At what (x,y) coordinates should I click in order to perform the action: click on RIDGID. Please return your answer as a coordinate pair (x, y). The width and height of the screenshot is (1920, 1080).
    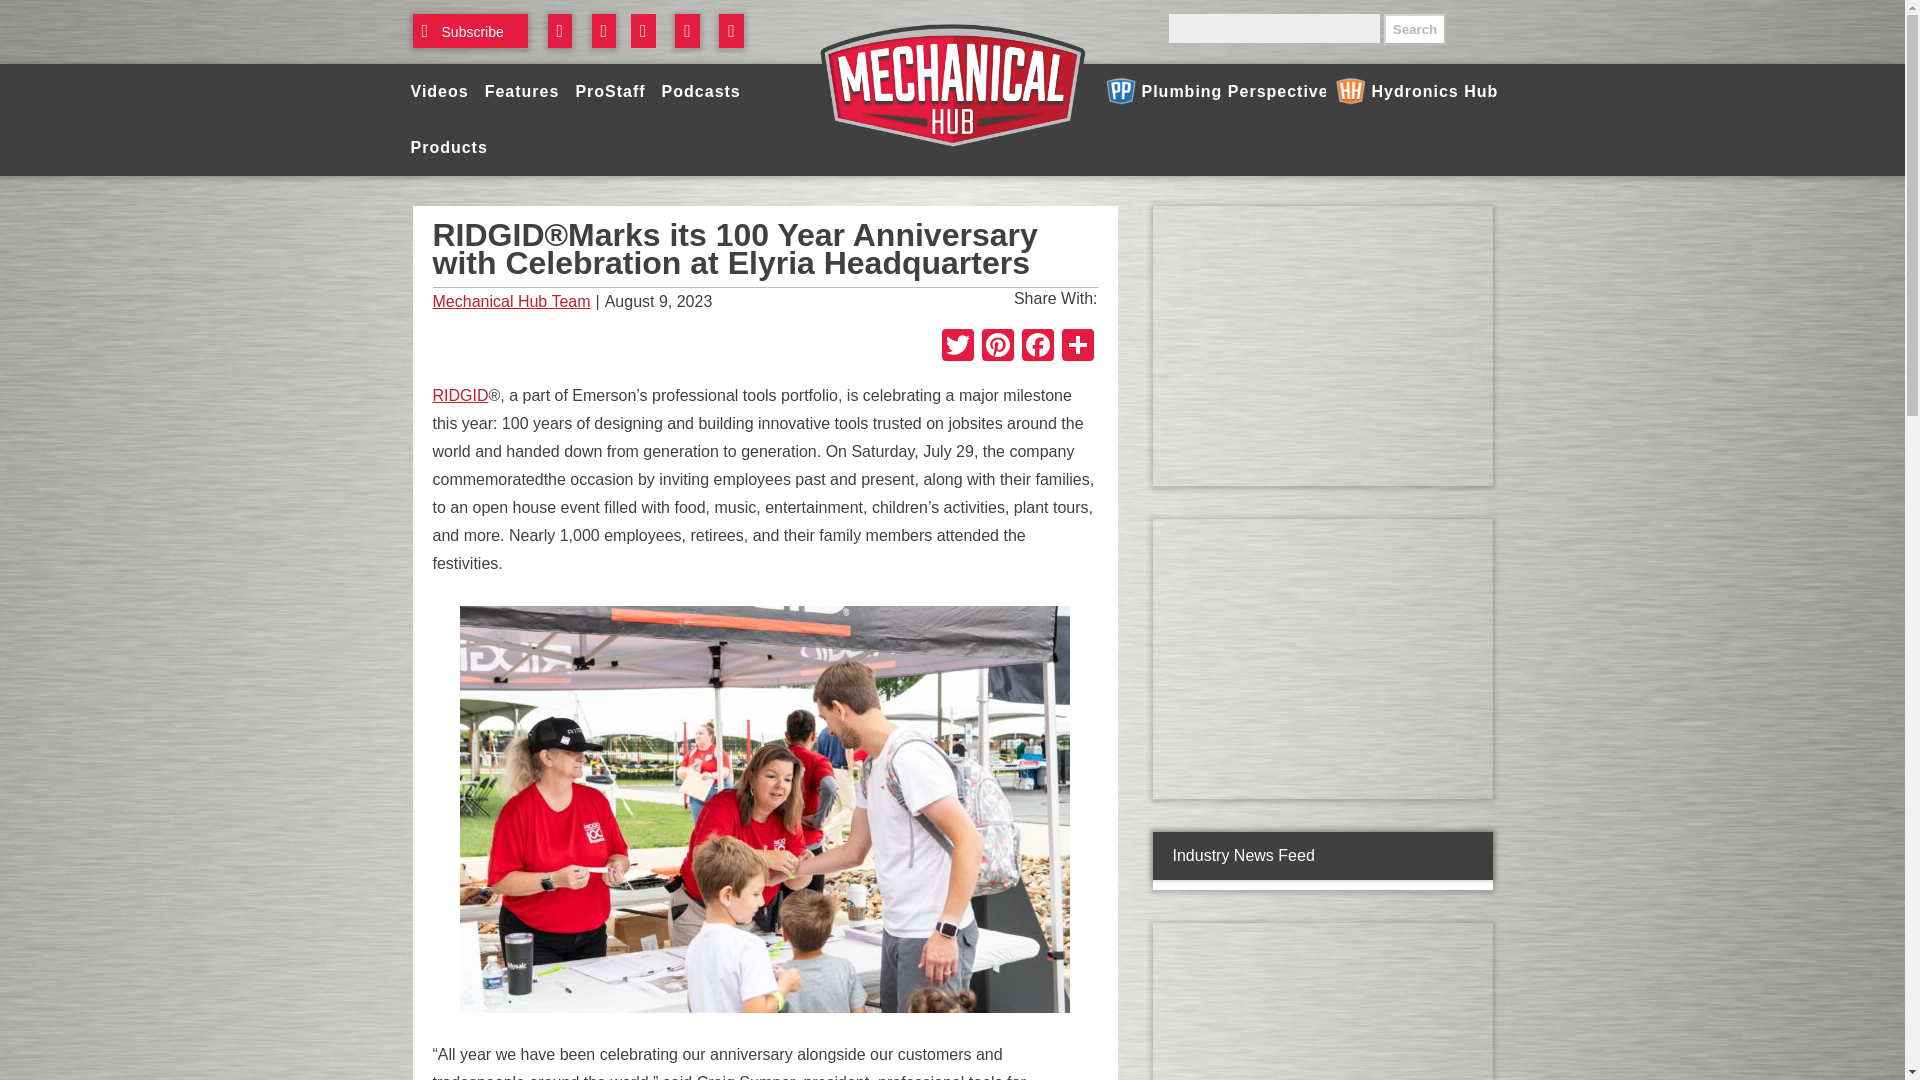
    Looking at the image, I should click on (460, 394).